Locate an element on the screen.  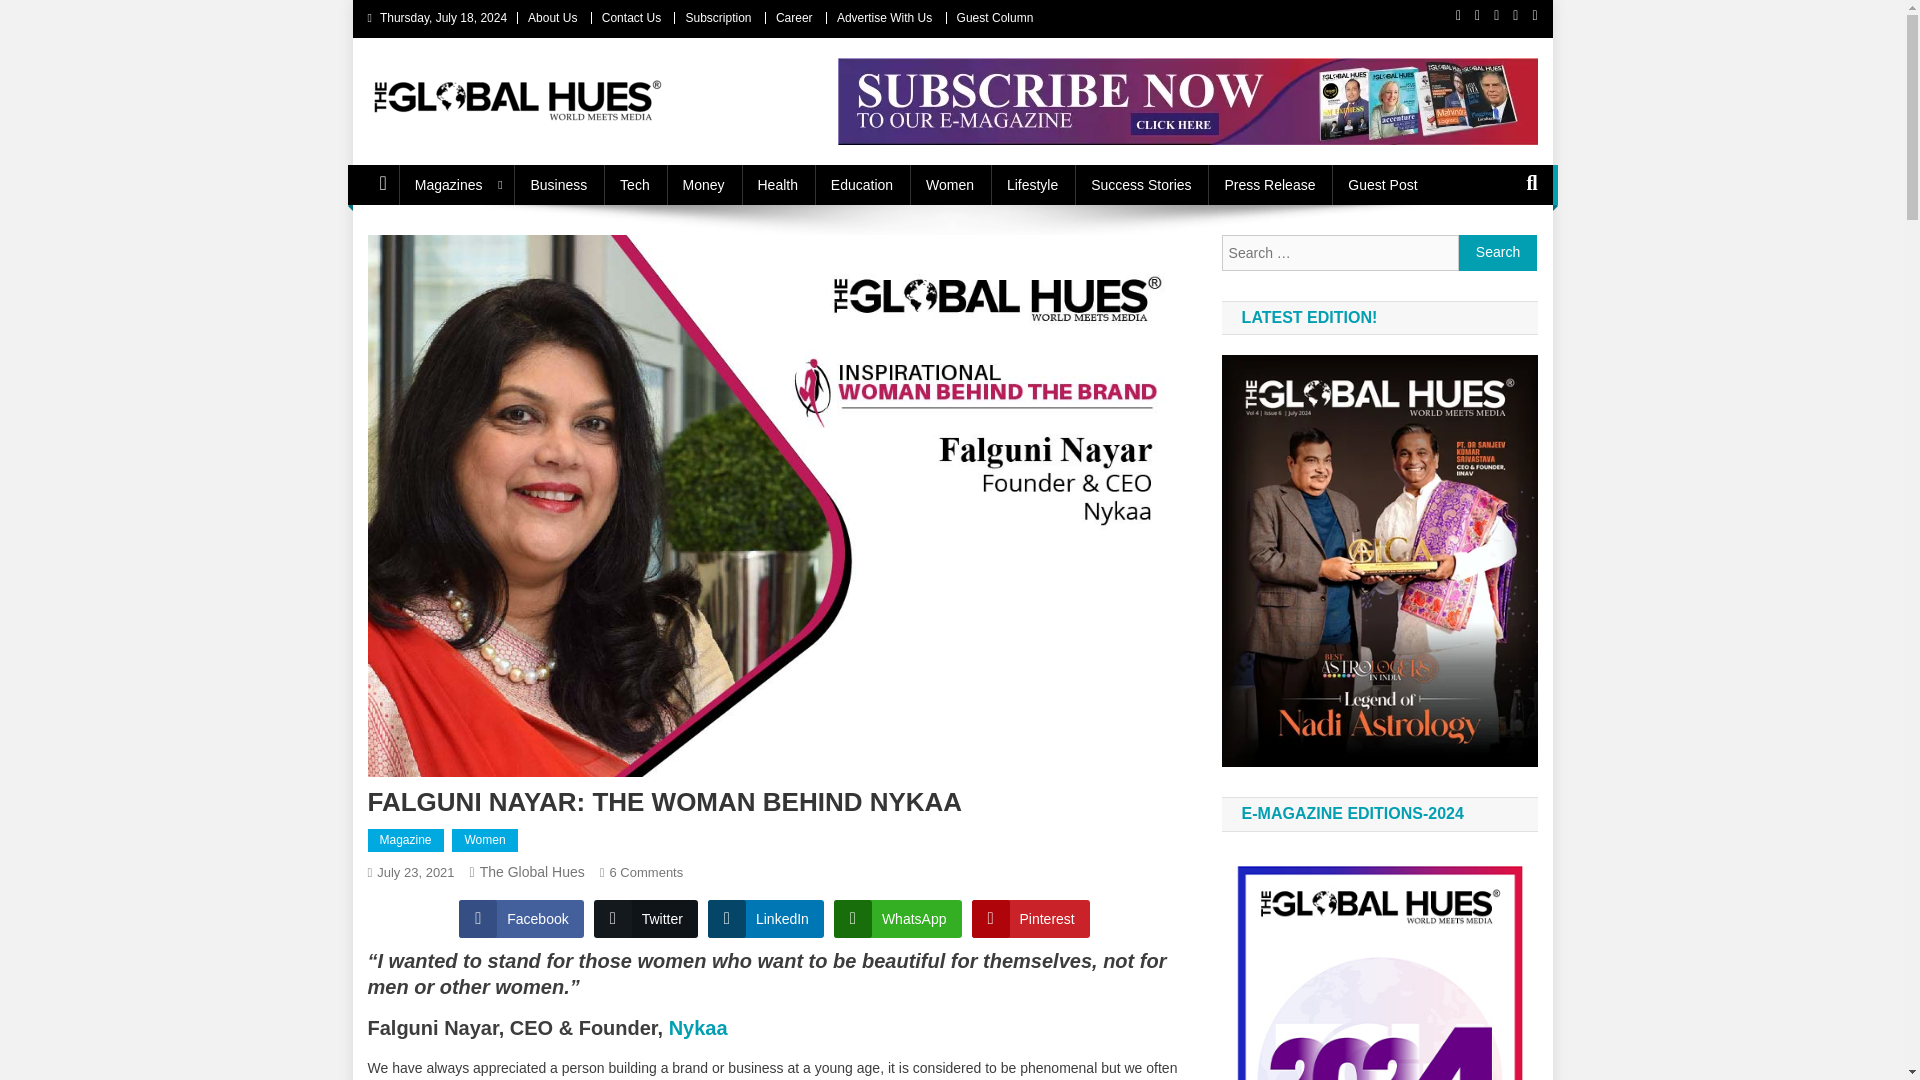
Search is located at coordinates (1495, 252).